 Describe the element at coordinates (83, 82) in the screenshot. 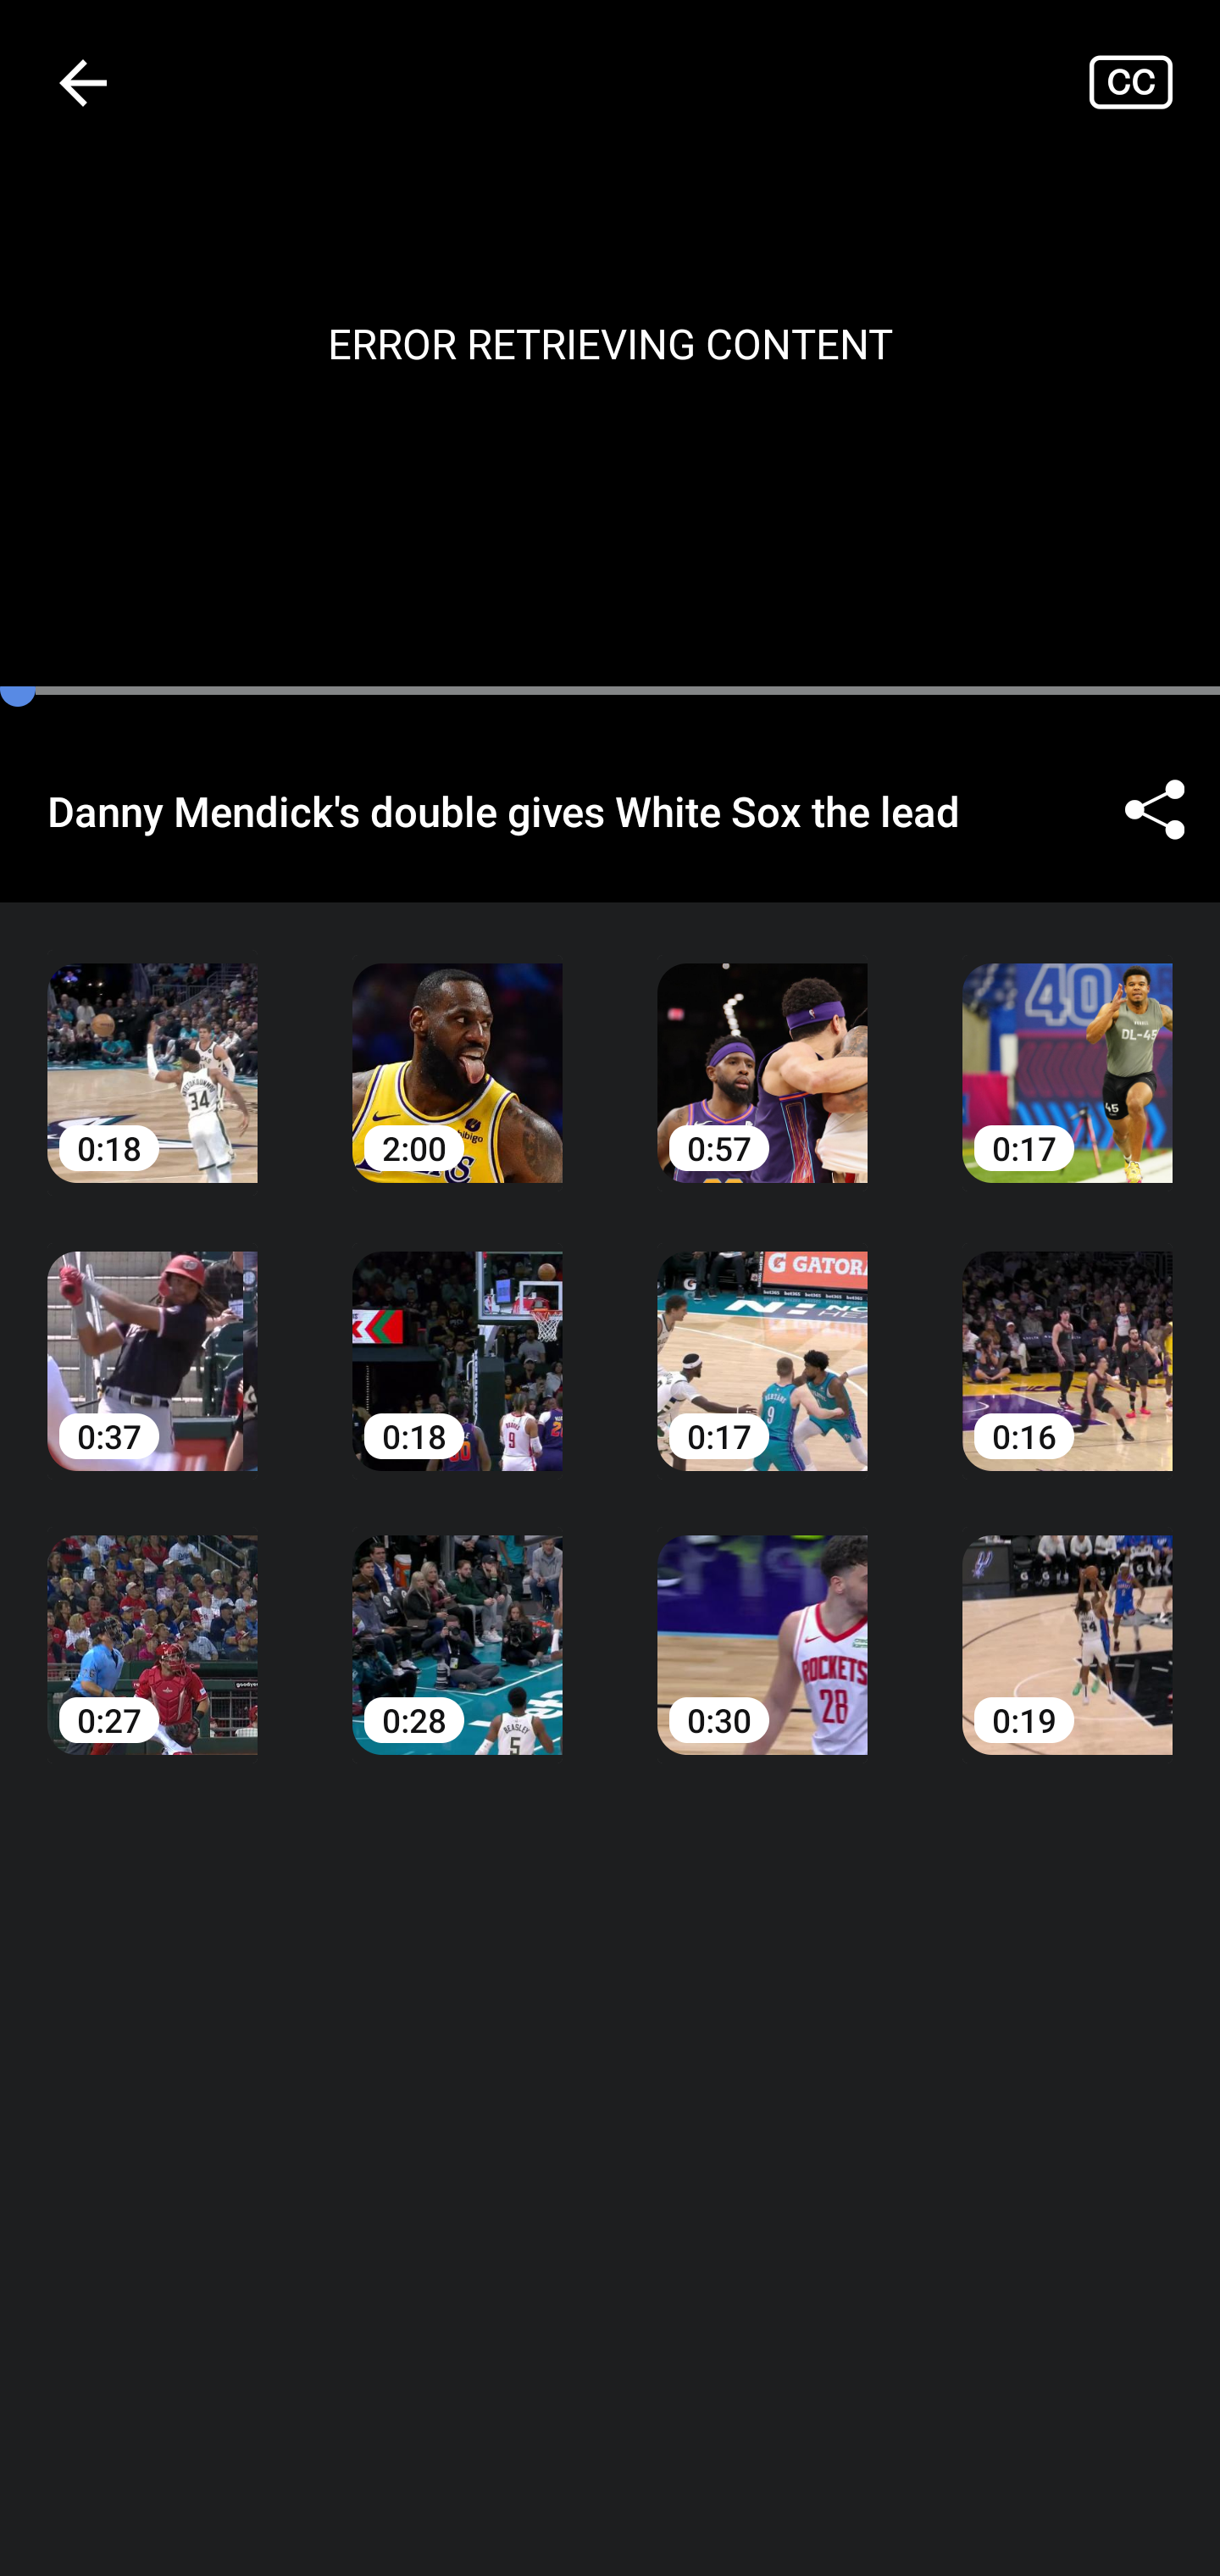

I see `Navigate up` at that location.